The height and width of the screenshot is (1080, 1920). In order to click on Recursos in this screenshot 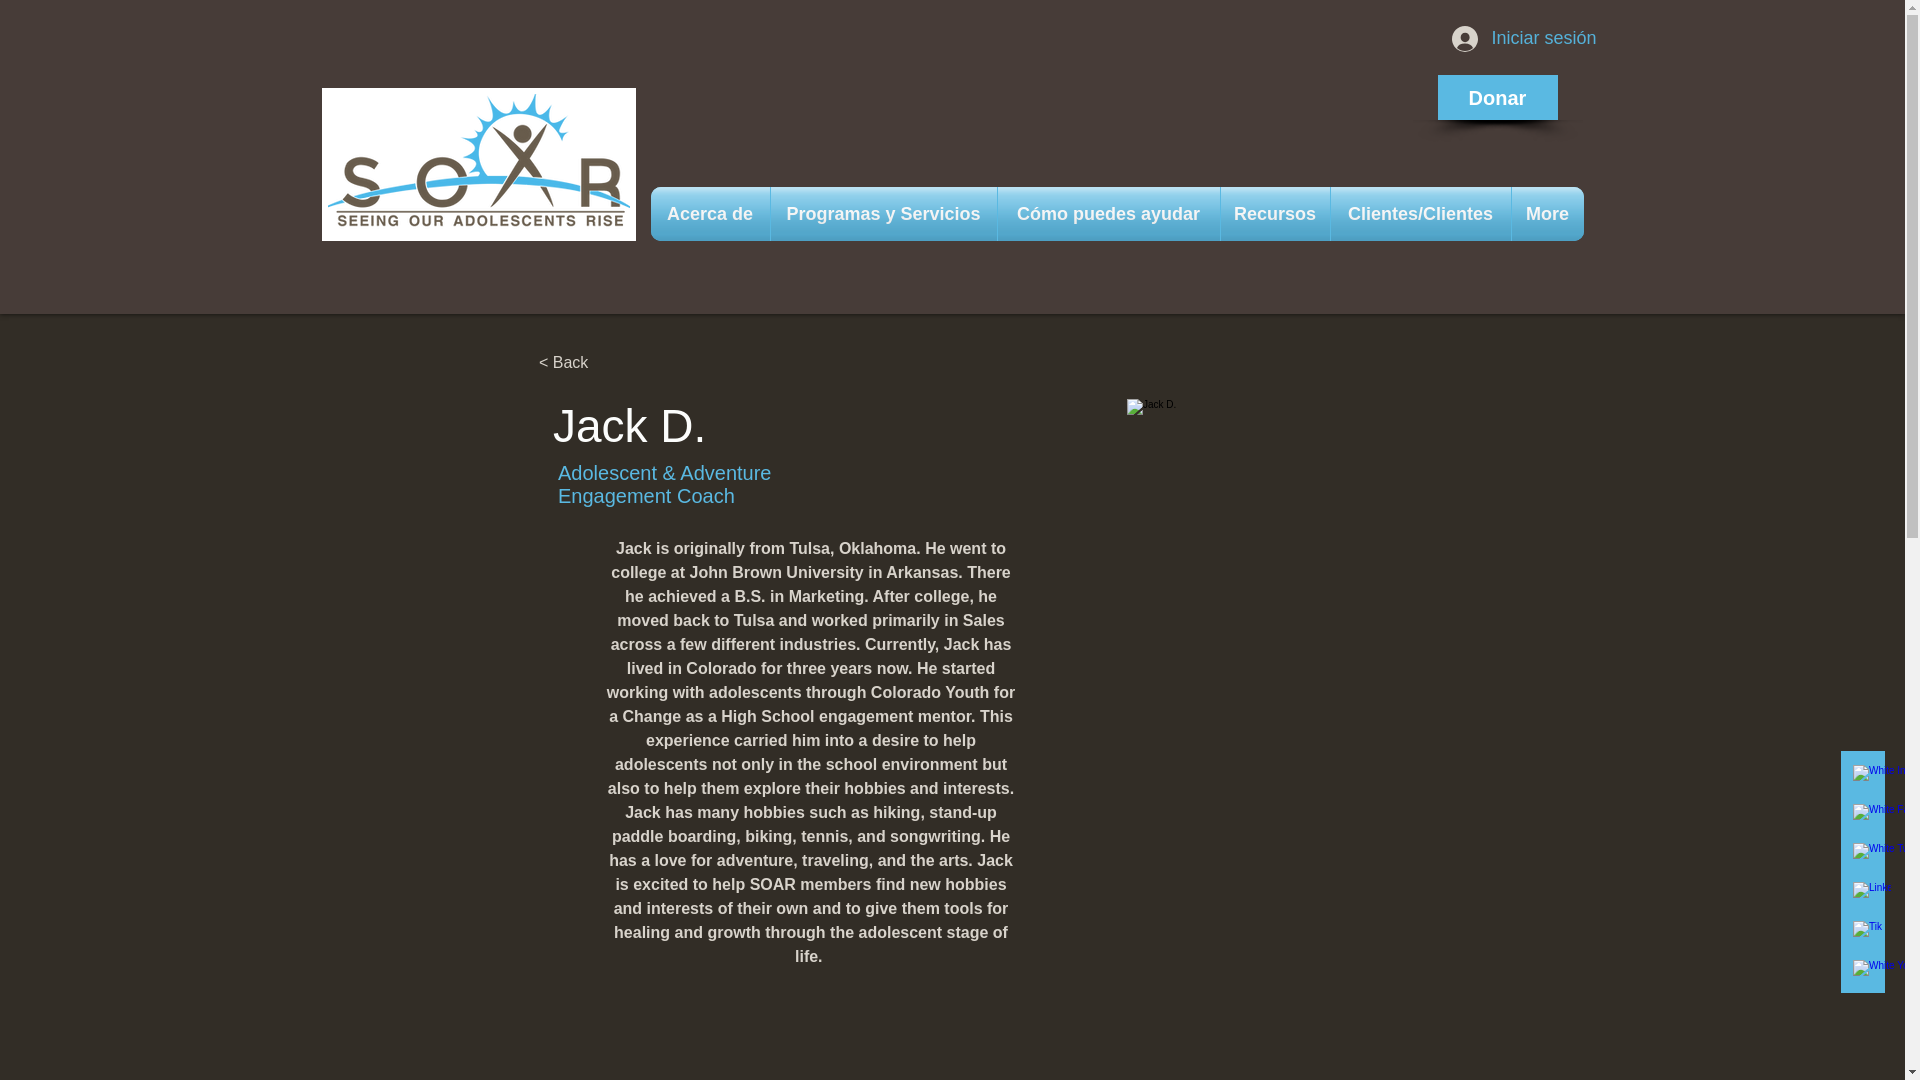, I will do `click(1274, 213)`.